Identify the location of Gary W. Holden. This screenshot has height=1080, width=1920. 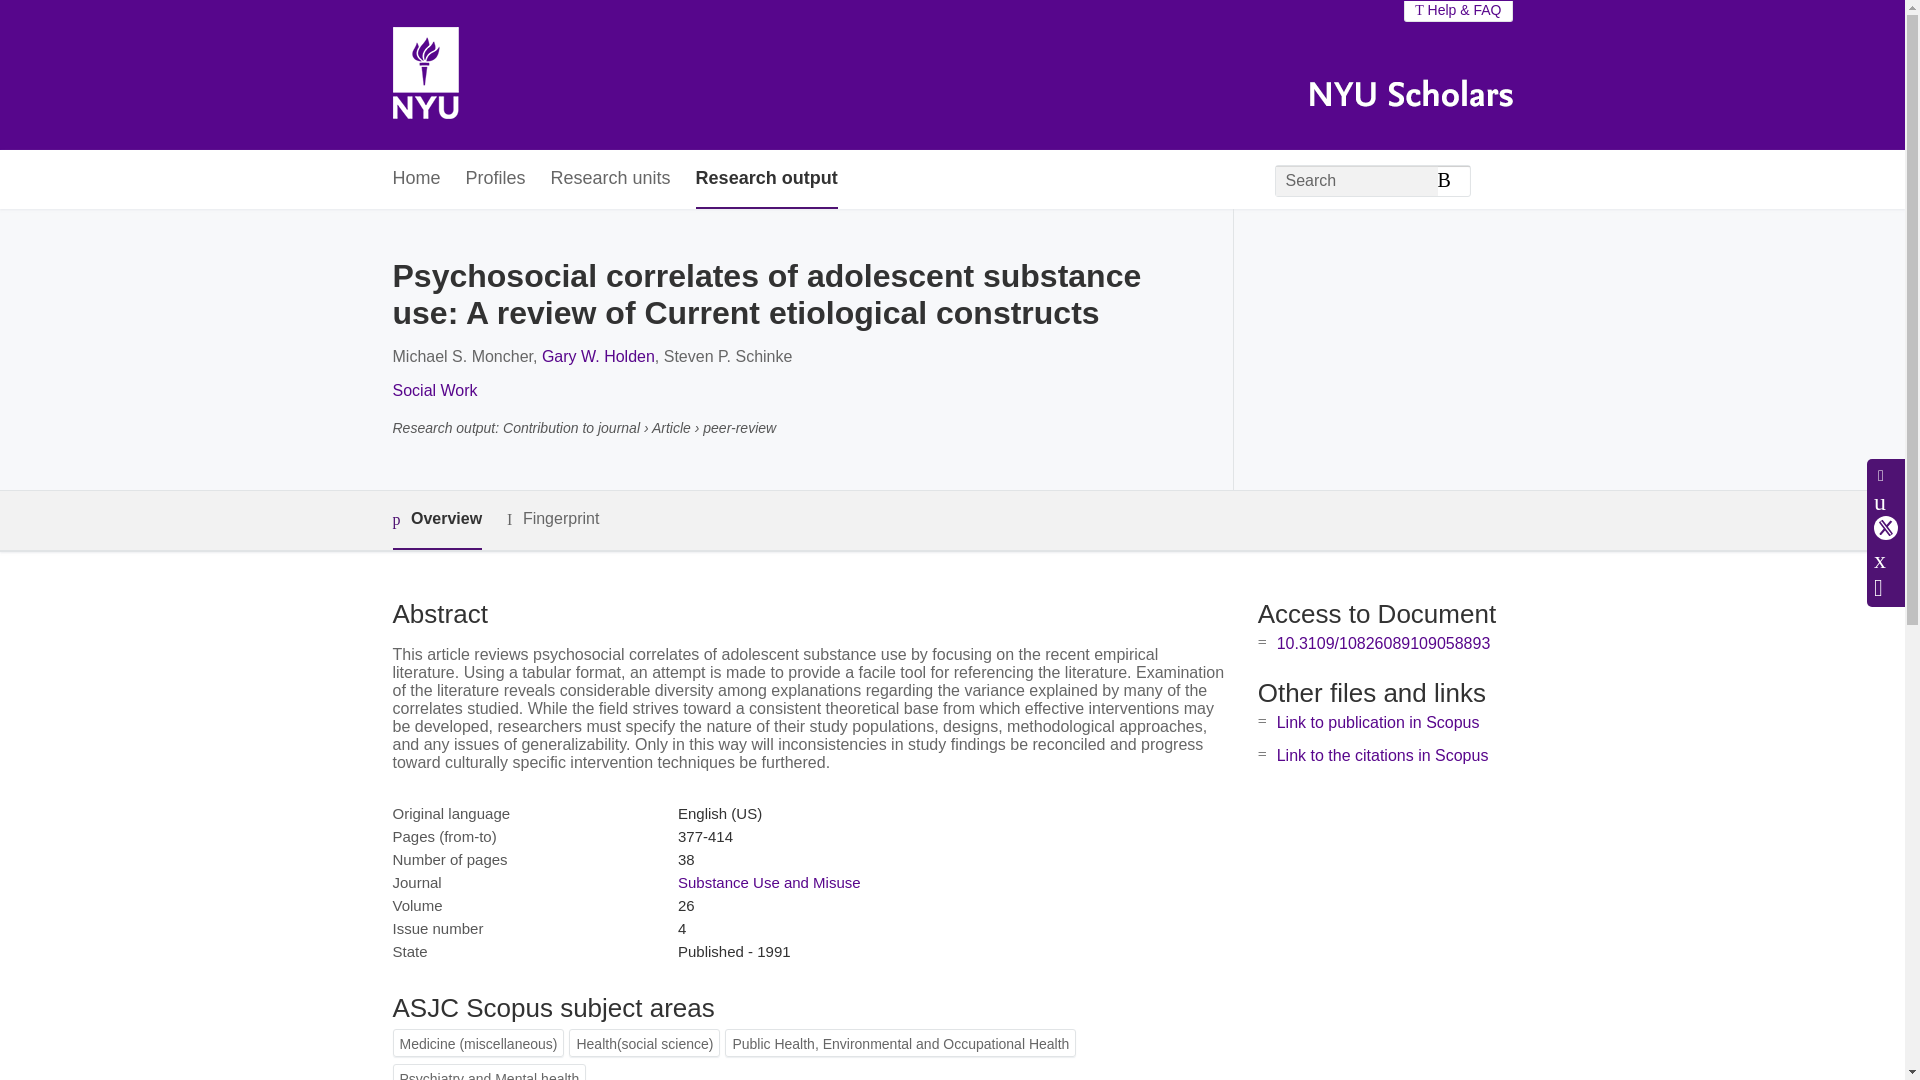
(598, 356).